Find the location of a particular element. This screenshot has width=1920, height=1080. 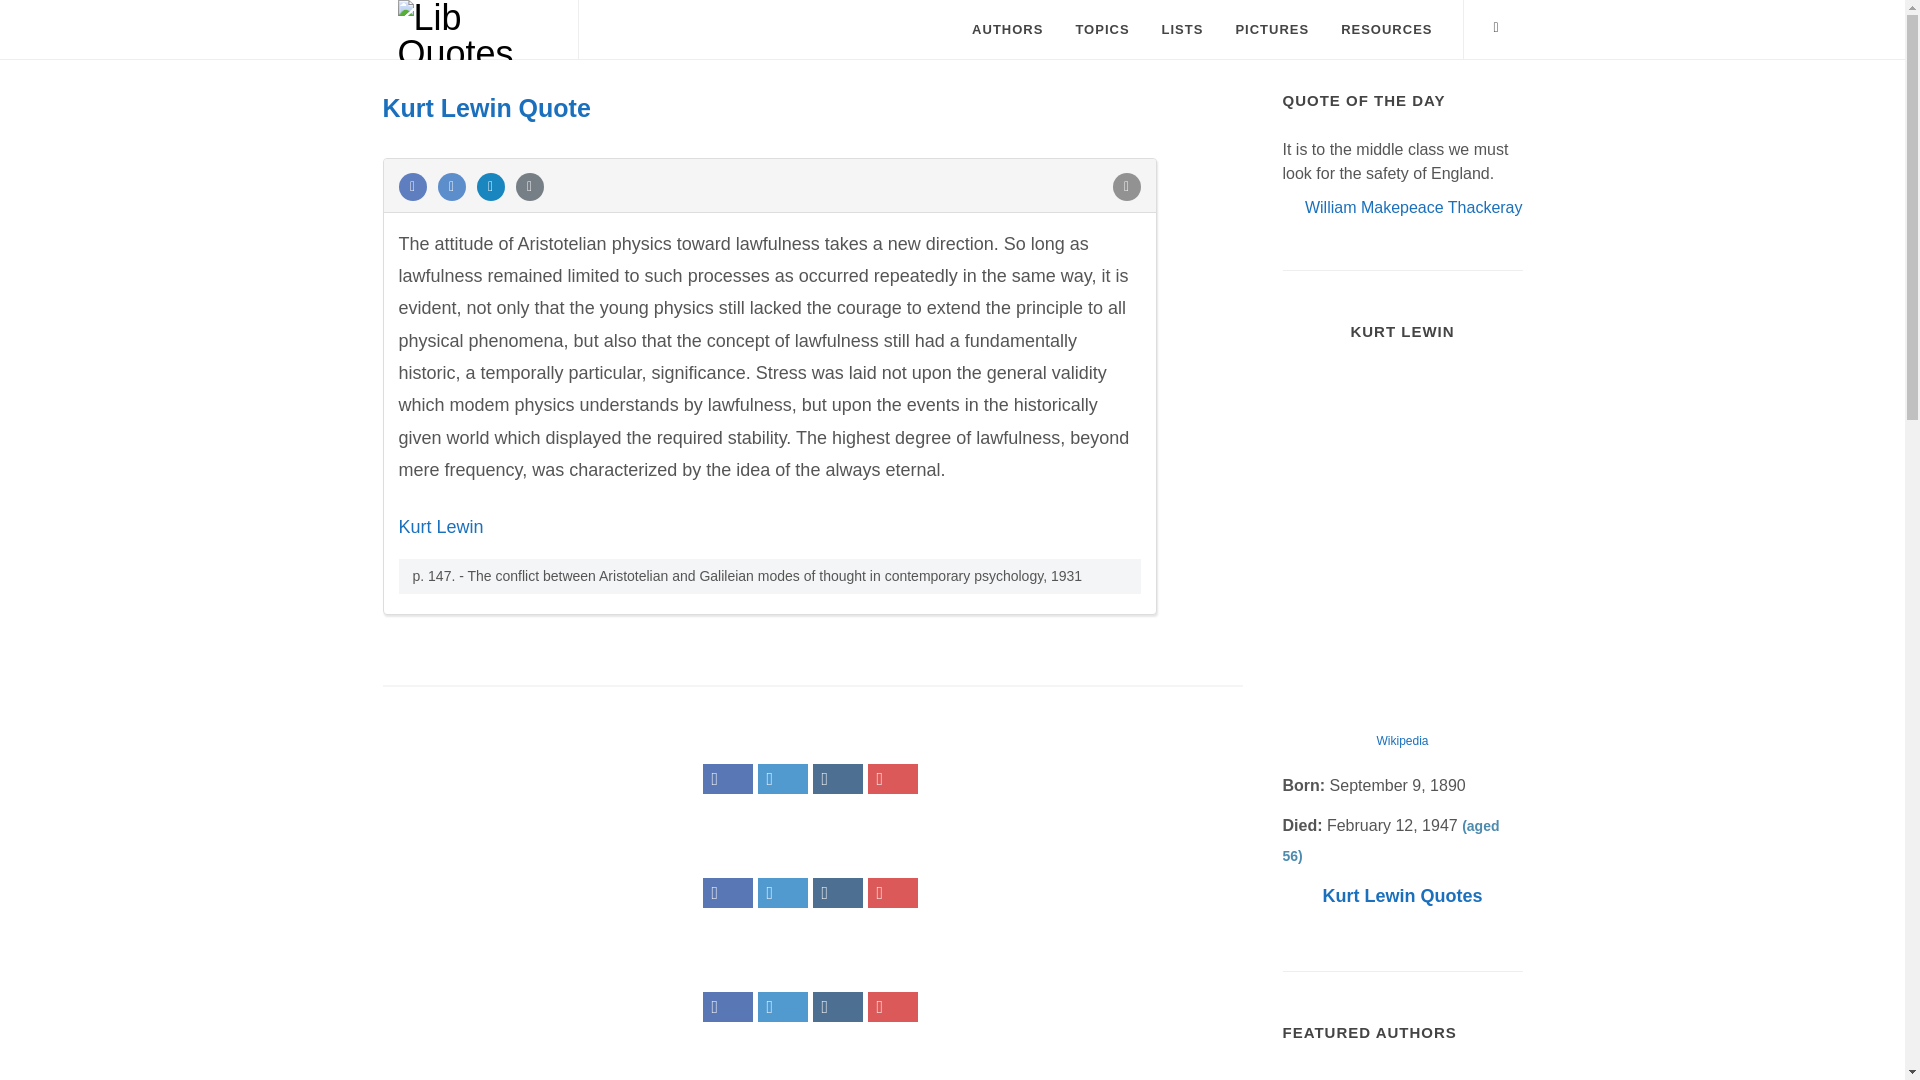

Kurt Lewin is located at coordinates (440, 526).